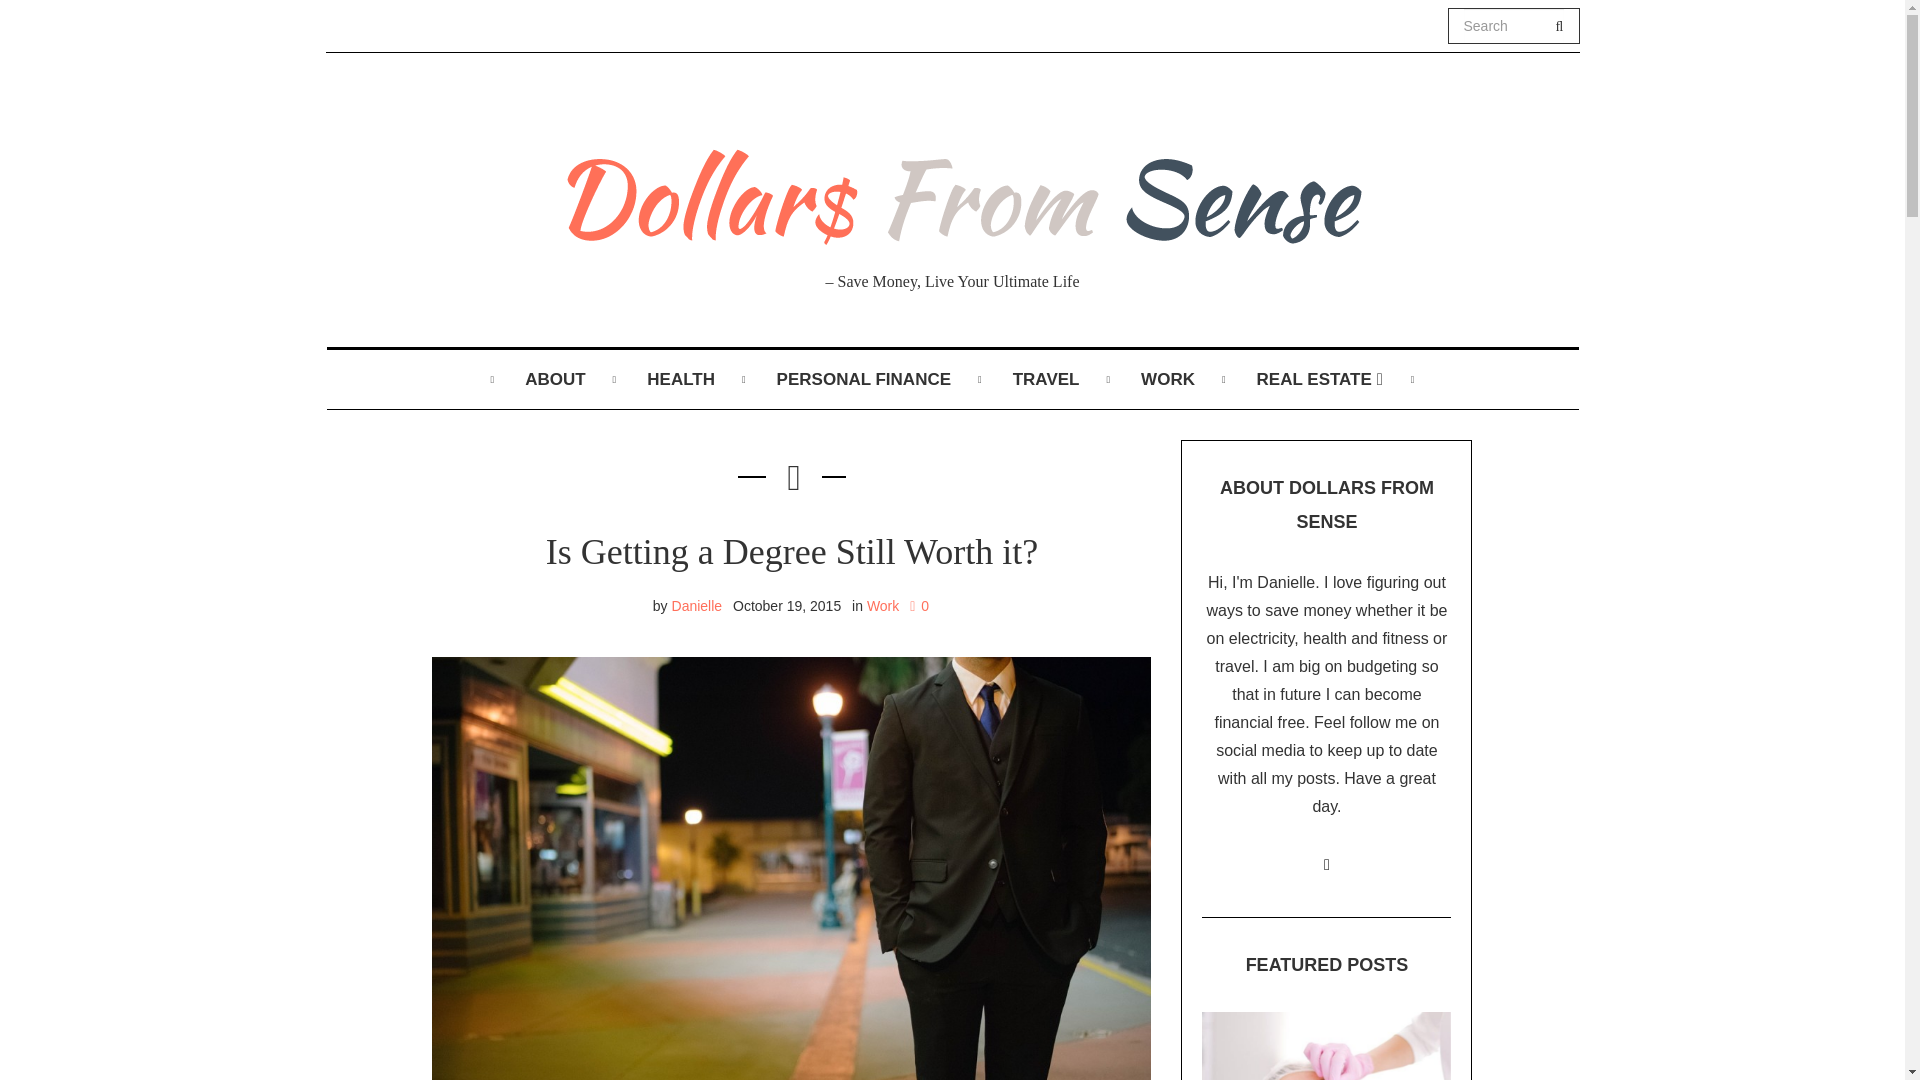 This screenshot has width=1920, height=1080. I want to click on WORK, so click(1168, 380).